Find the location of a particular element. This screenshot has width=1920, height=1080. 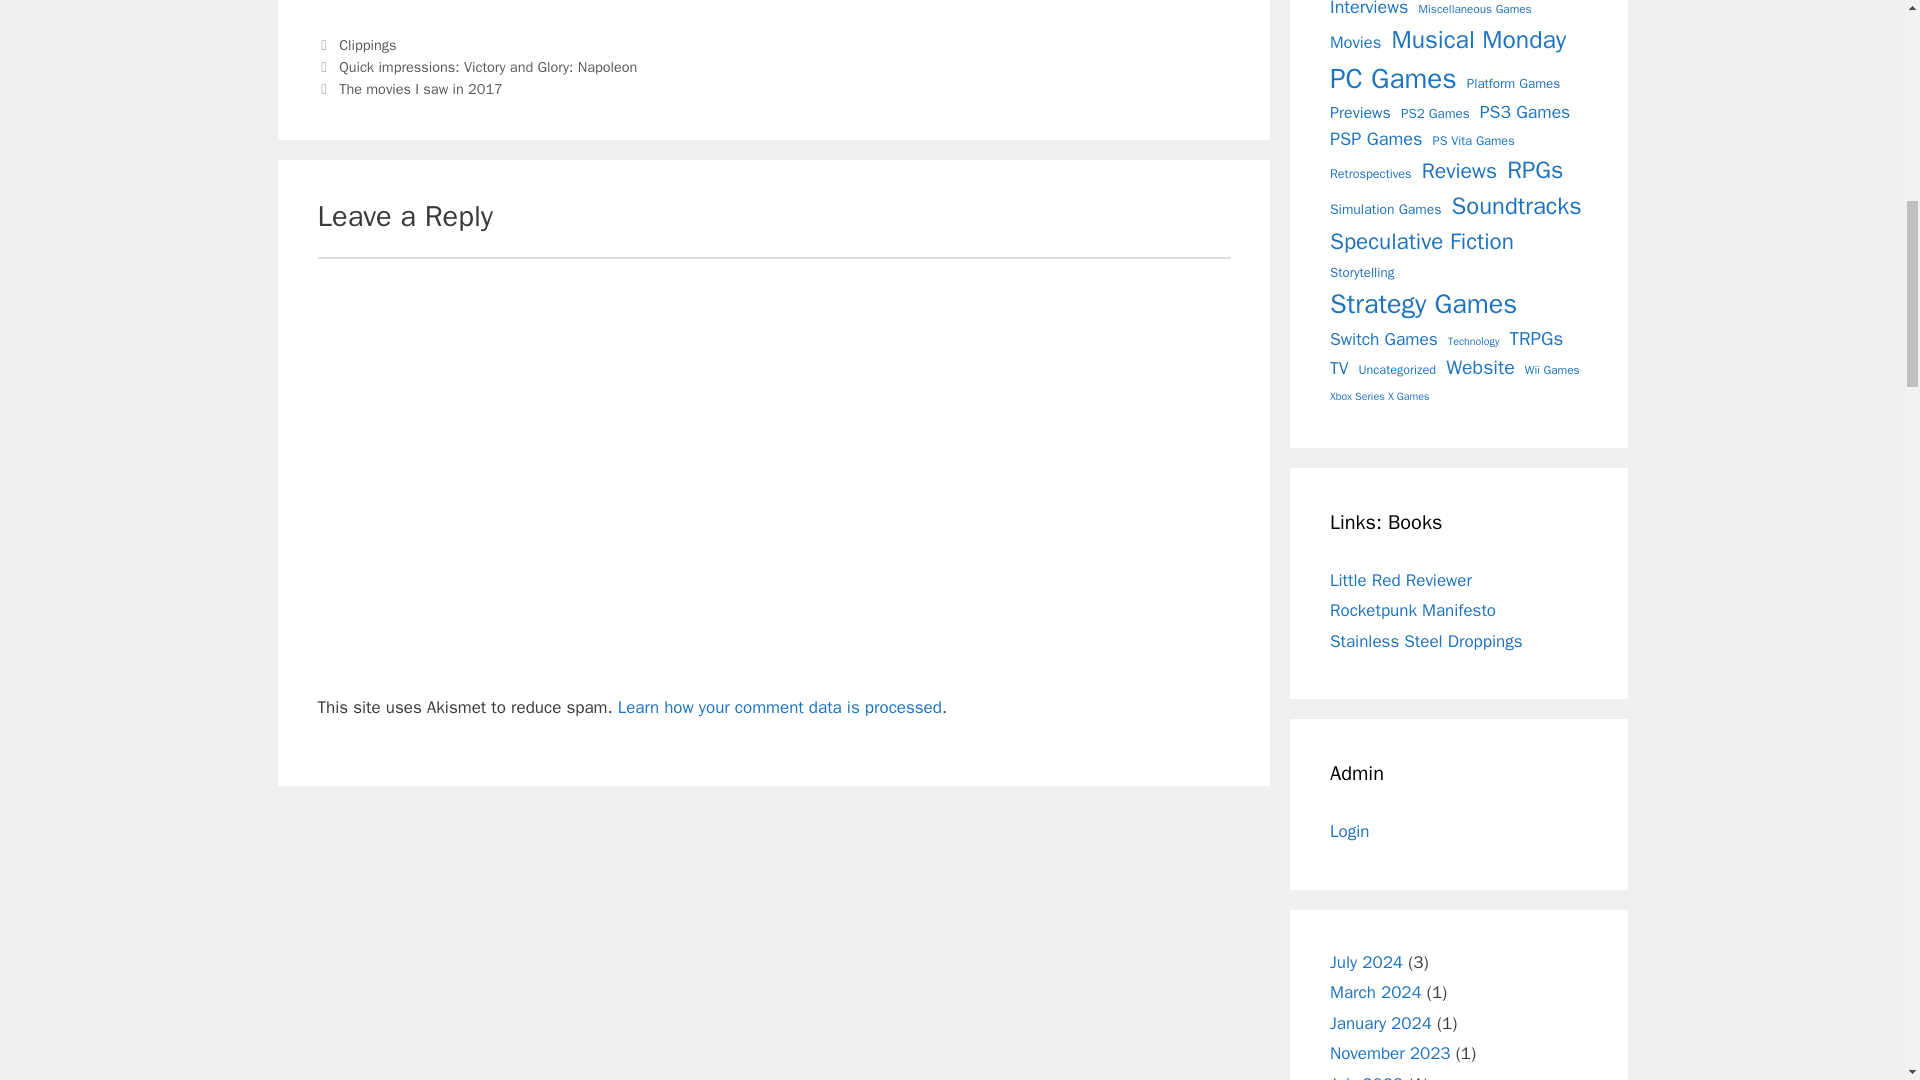

Quick impressions: Victory and Glory: Napoleon is located at coordinates (488, 66).